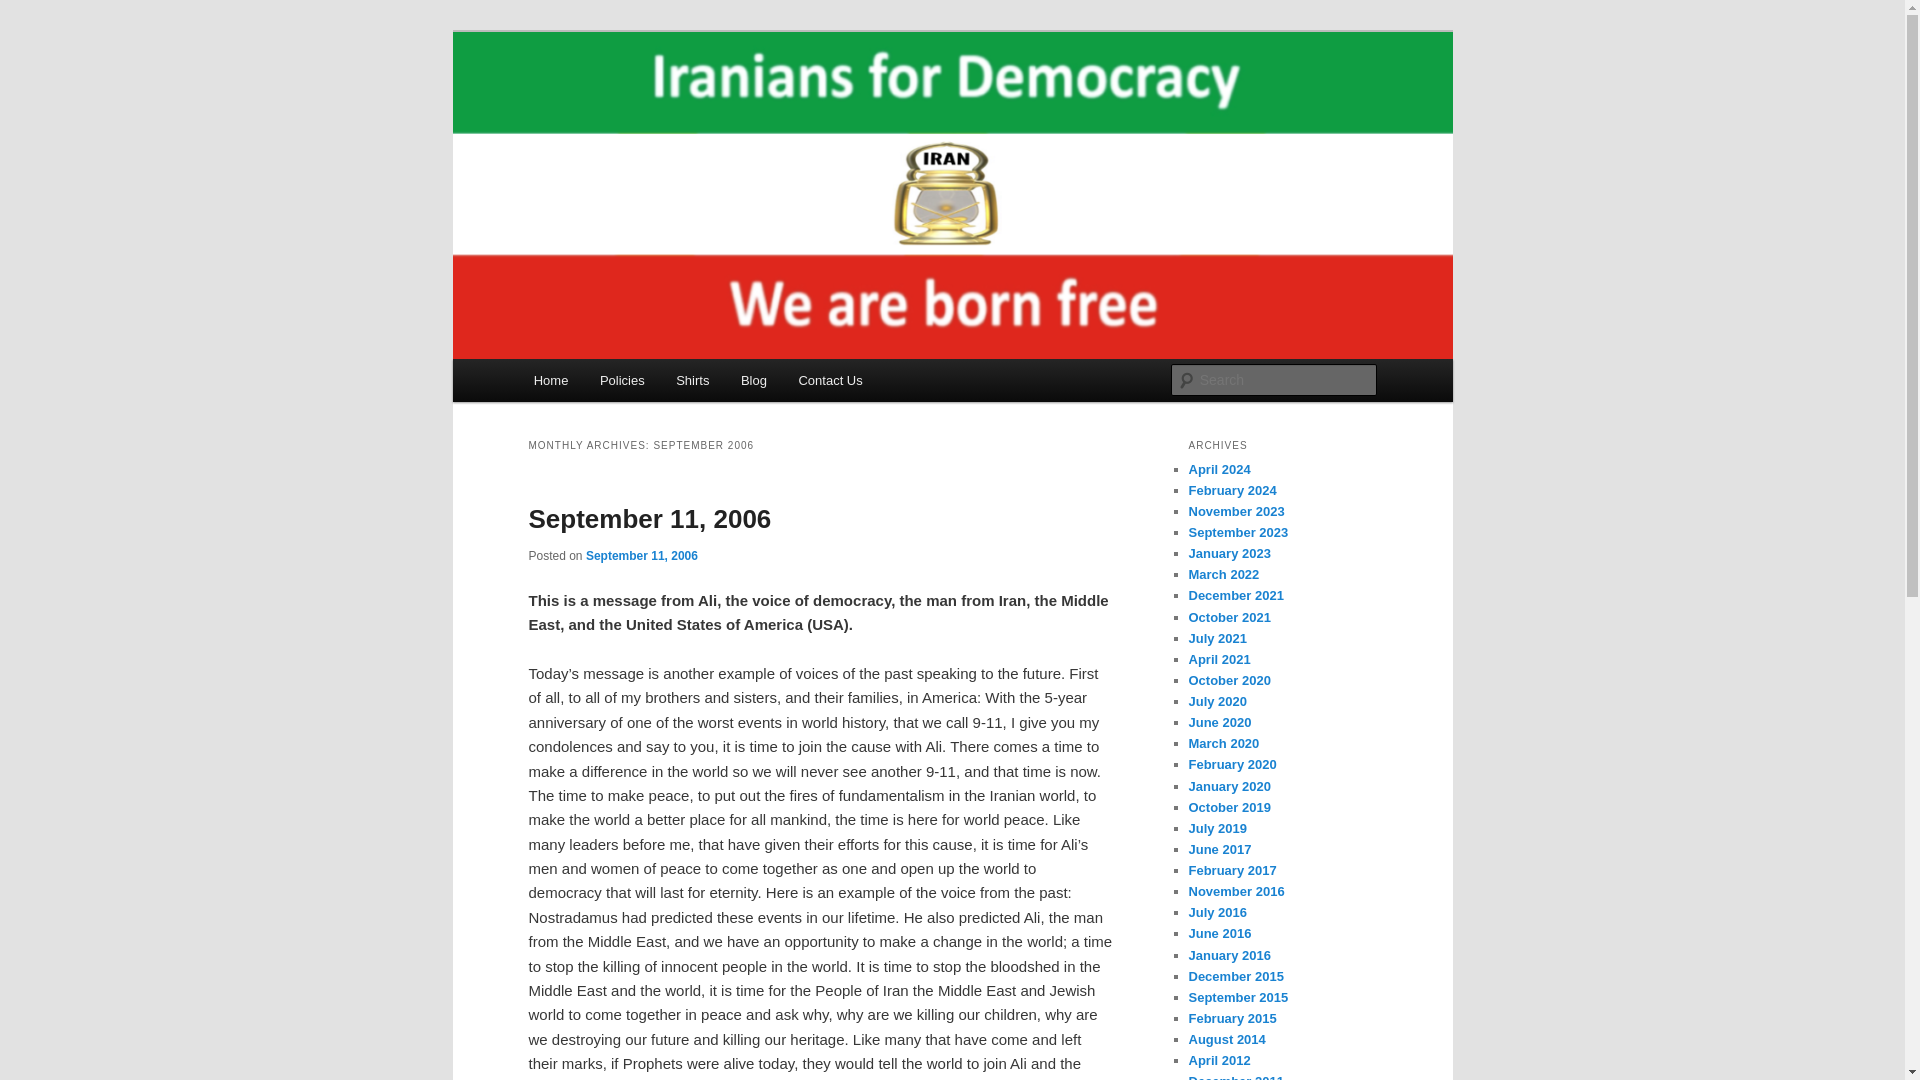 This screenshot has width=1920, height=1080. What do you see at coordinates (1224, 742) in the screenshot?
I see `March 2020` at bounding box center [1224, 742].